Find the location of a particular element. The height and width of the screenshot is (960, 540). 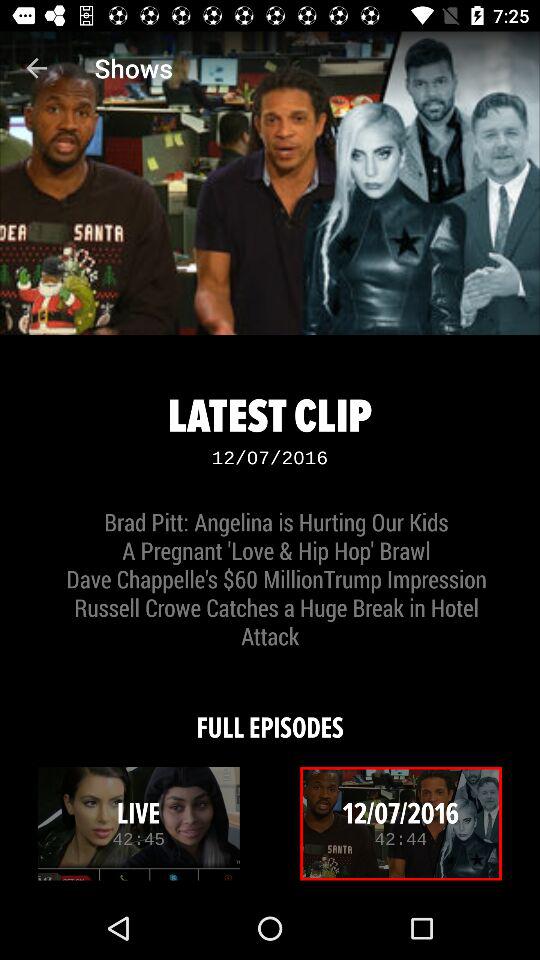

open item above the brad pitt angelina icon is located at coordinates (36, 68).